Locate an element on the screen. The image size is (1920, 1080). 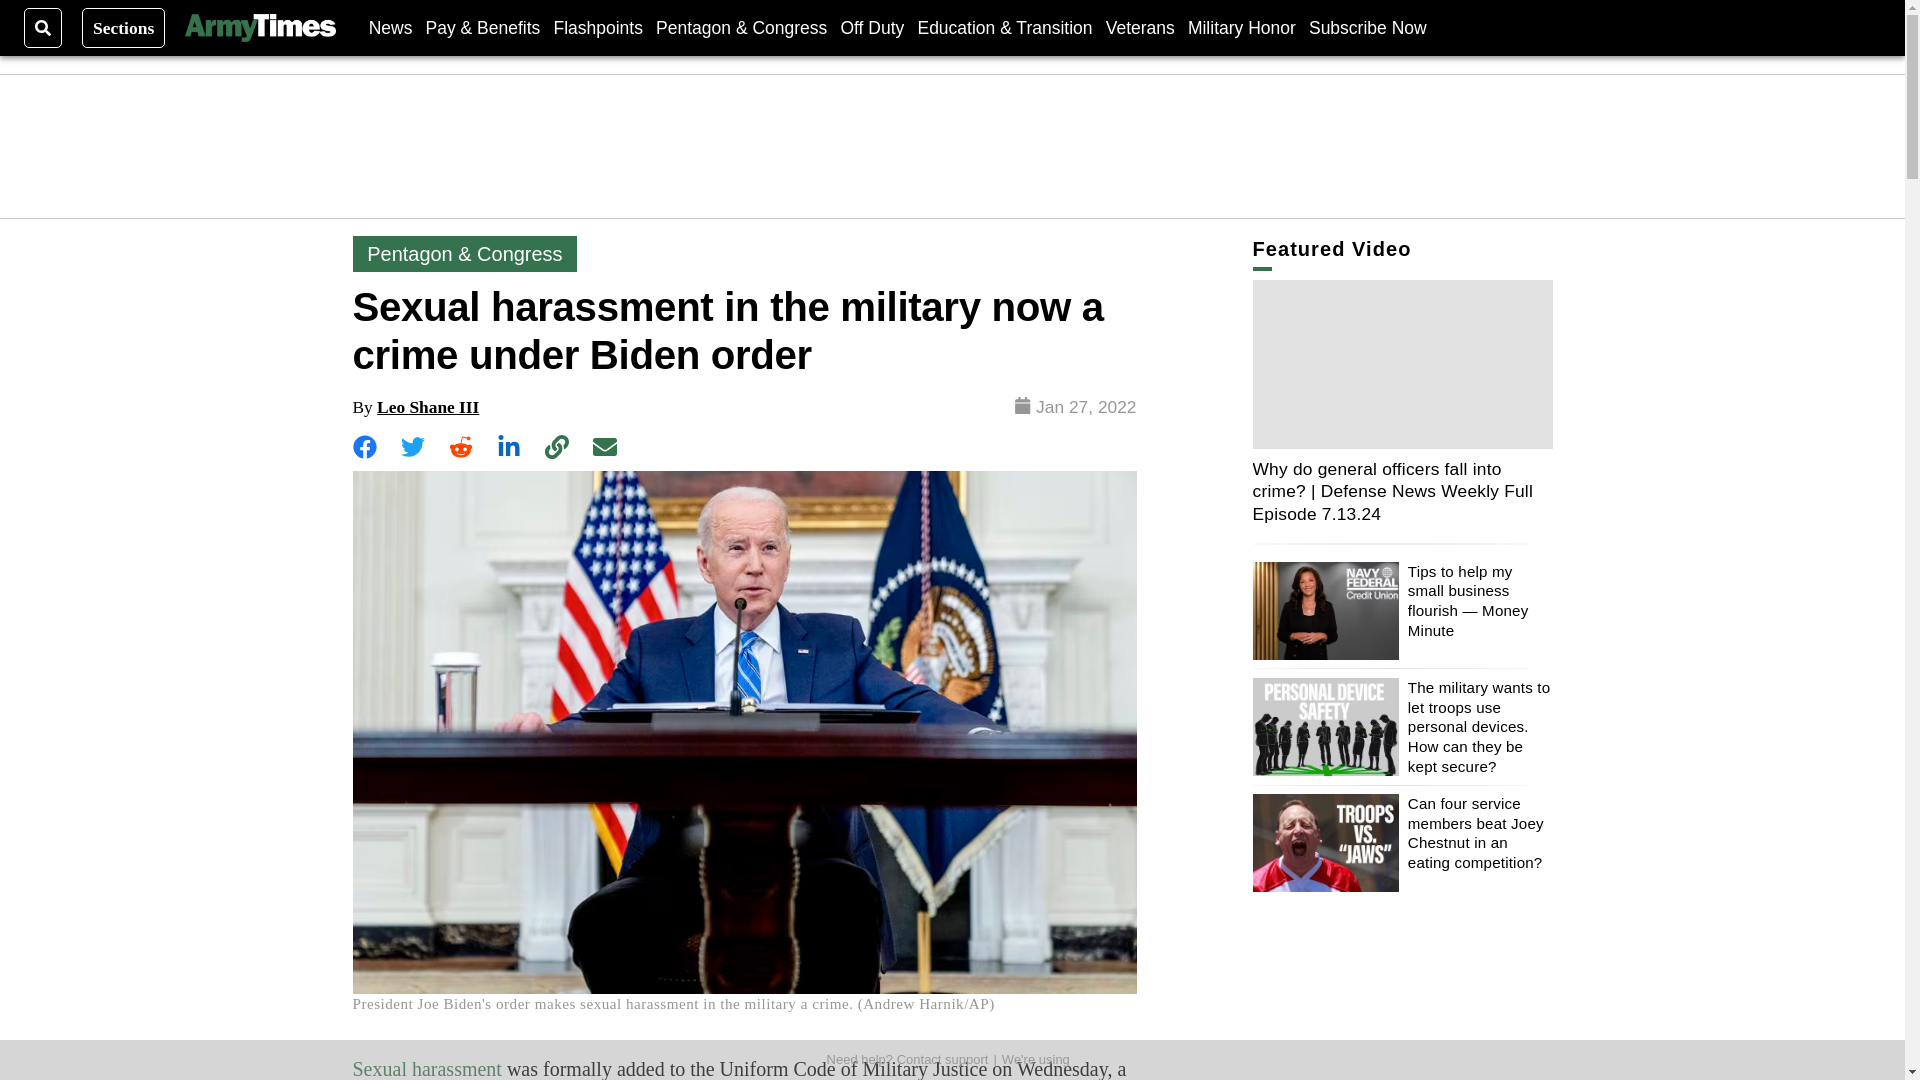
Military Honor is located at coordinates (1242, 27).